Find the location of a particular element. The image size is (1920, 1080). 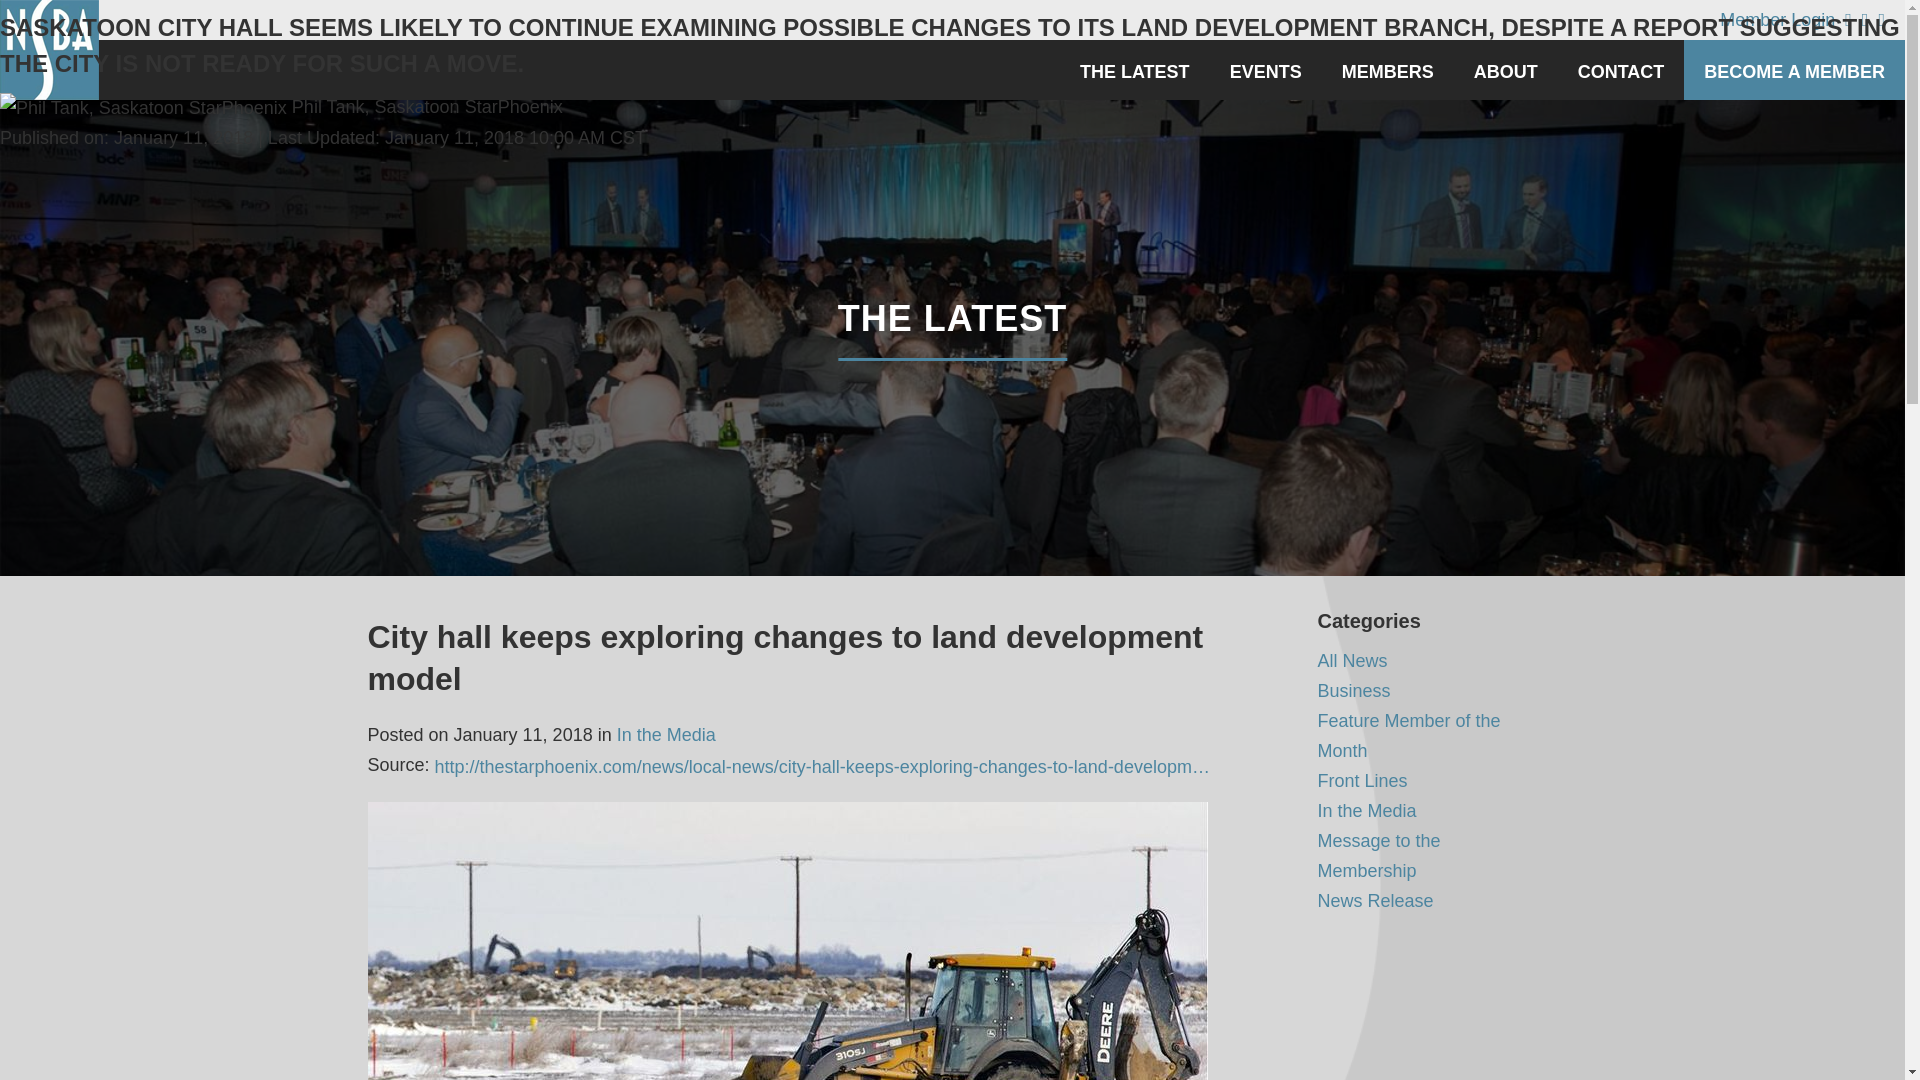

EVENTS is located at coordinates (1266, 70).